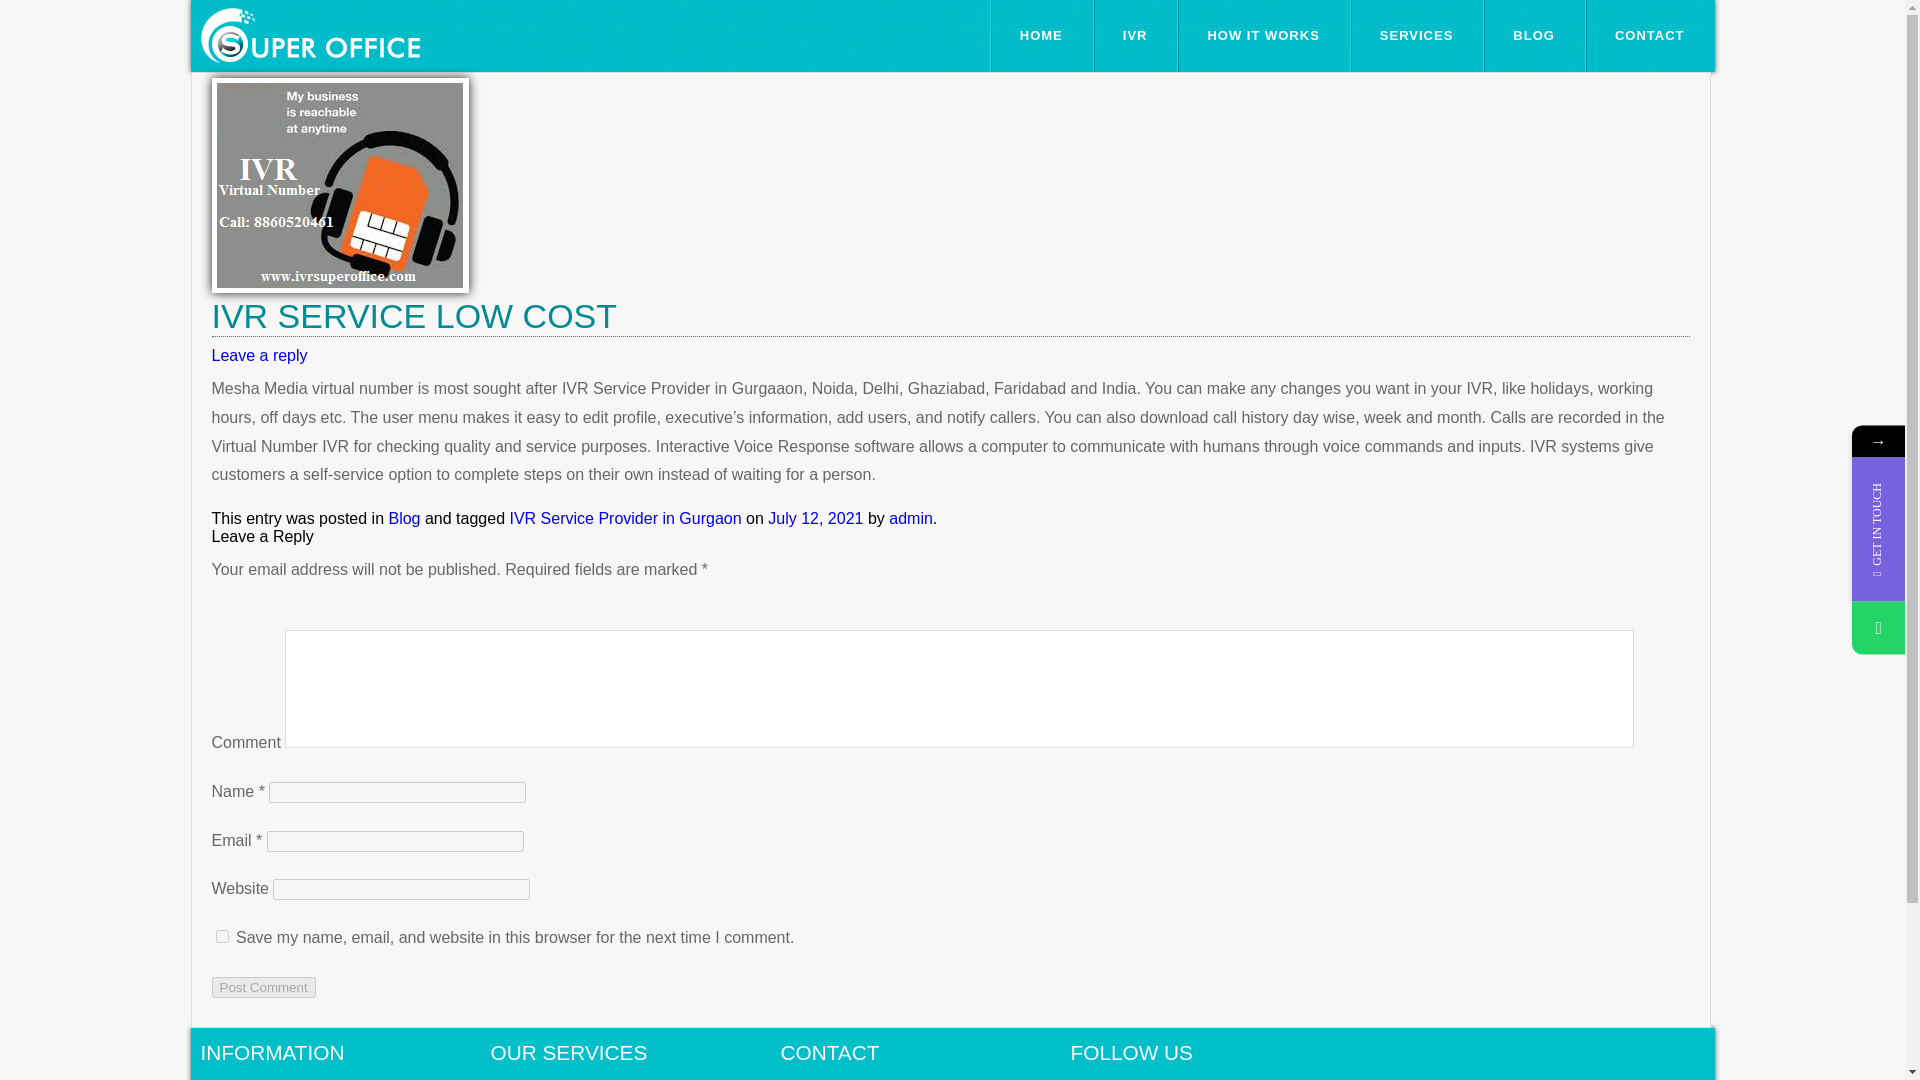 The image size is (1920, 1080). What do you see at coordinates (1135, 36) in the screenshot?
I see `IVR` at bounding box center [1135, 36].